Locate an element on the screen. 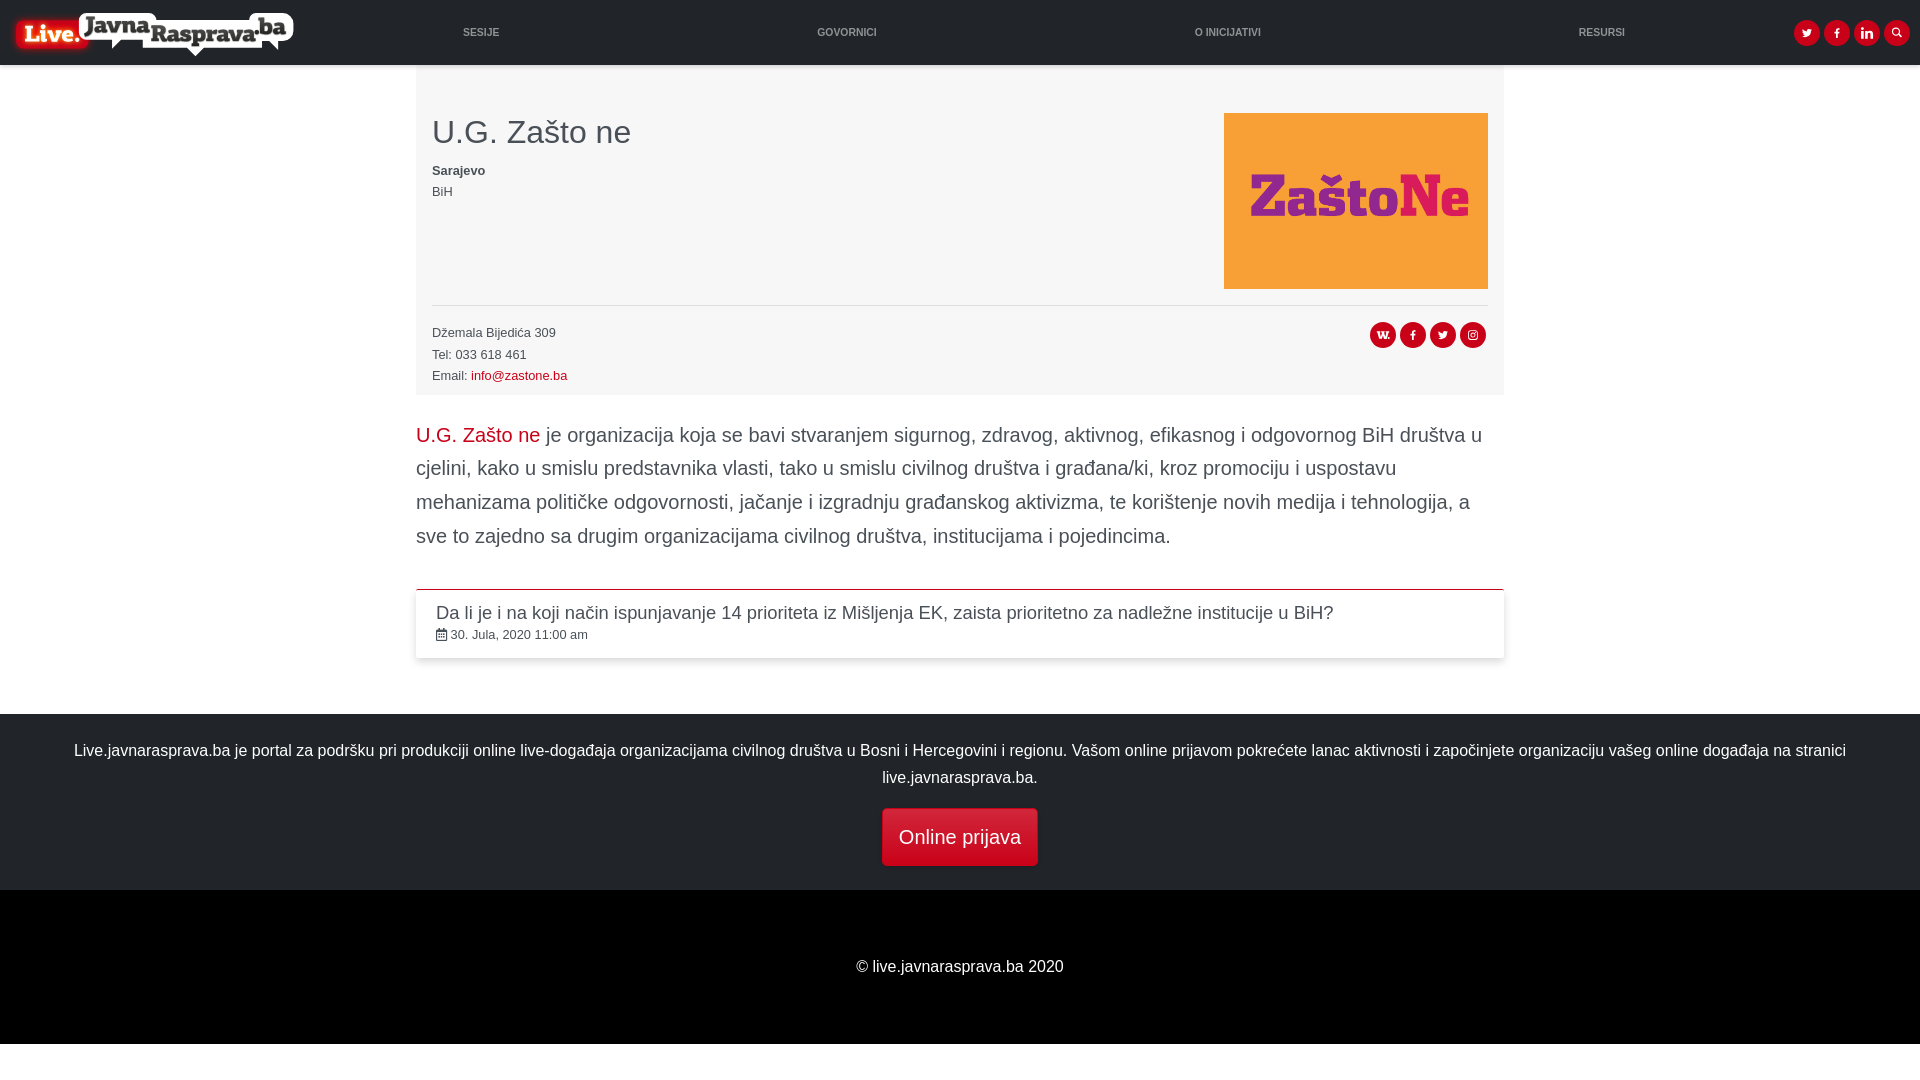  info@zastone.ba is located at coordinates (519, 376).